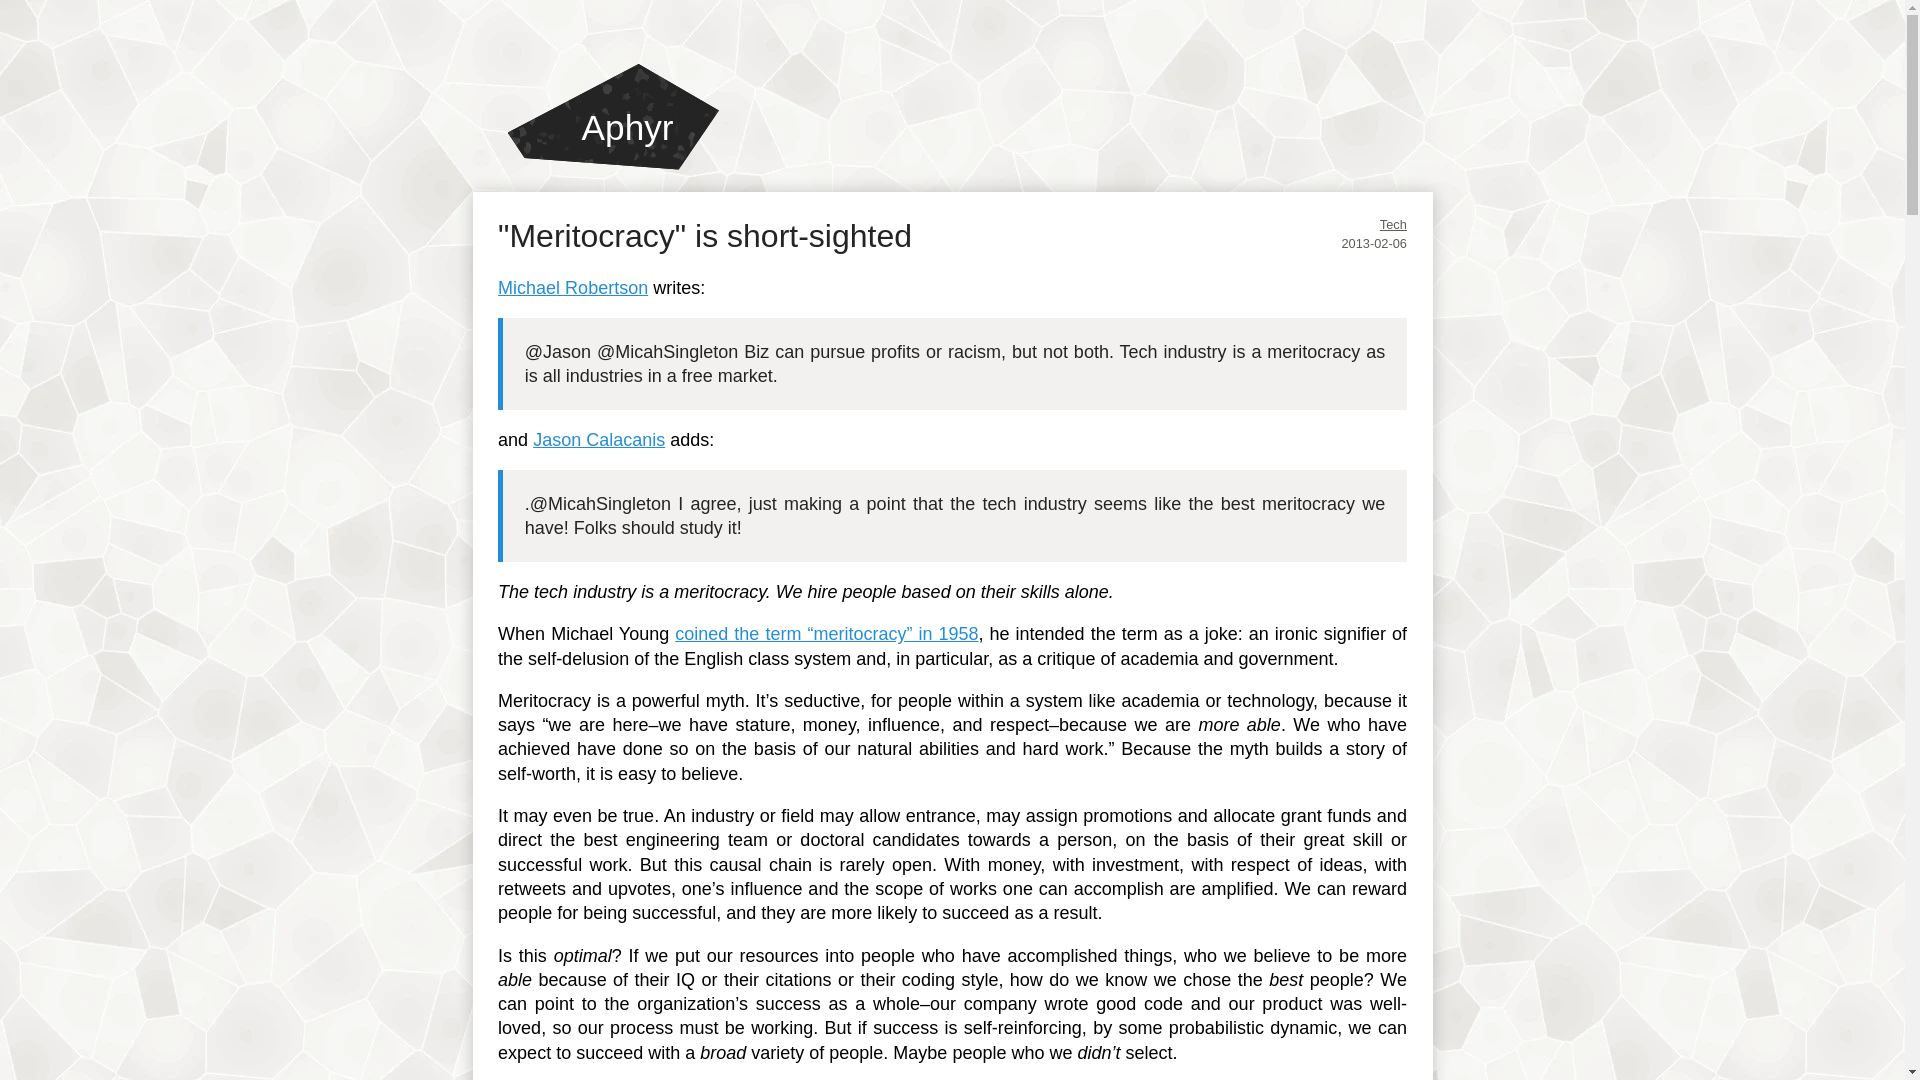  Describe the element at coordinates (704, 236) in the screenshot. I see `"Meritocracy" is short-sighted` at that location.